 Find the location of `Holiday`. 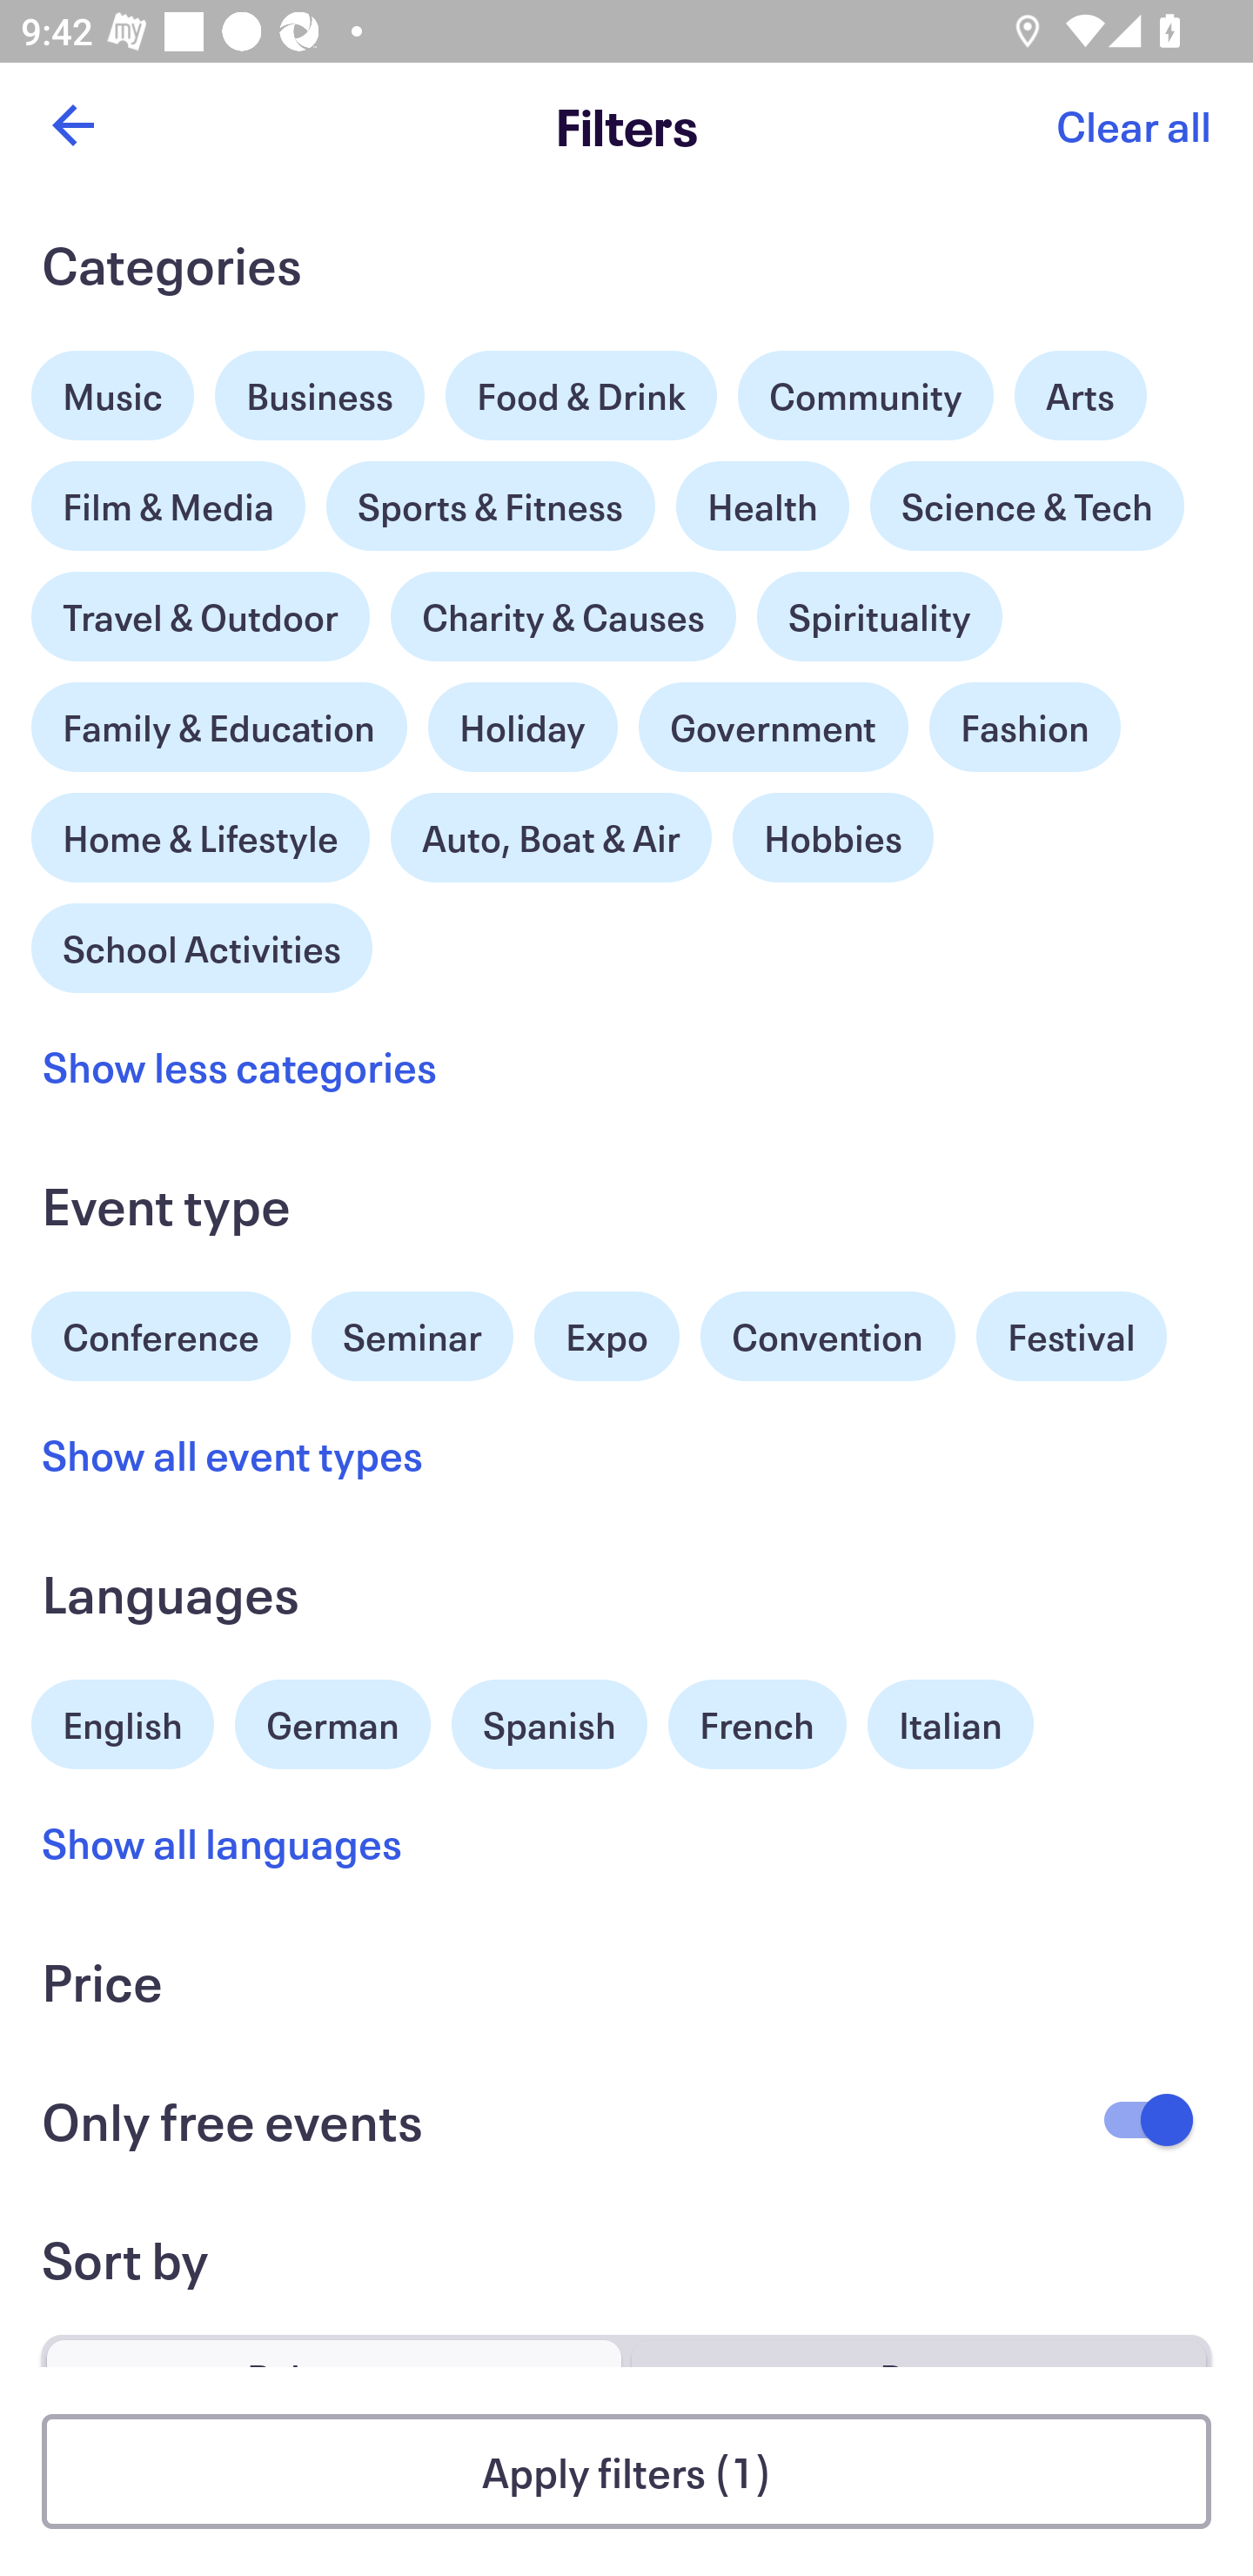

Holiday is located at coordinates (522, 719).